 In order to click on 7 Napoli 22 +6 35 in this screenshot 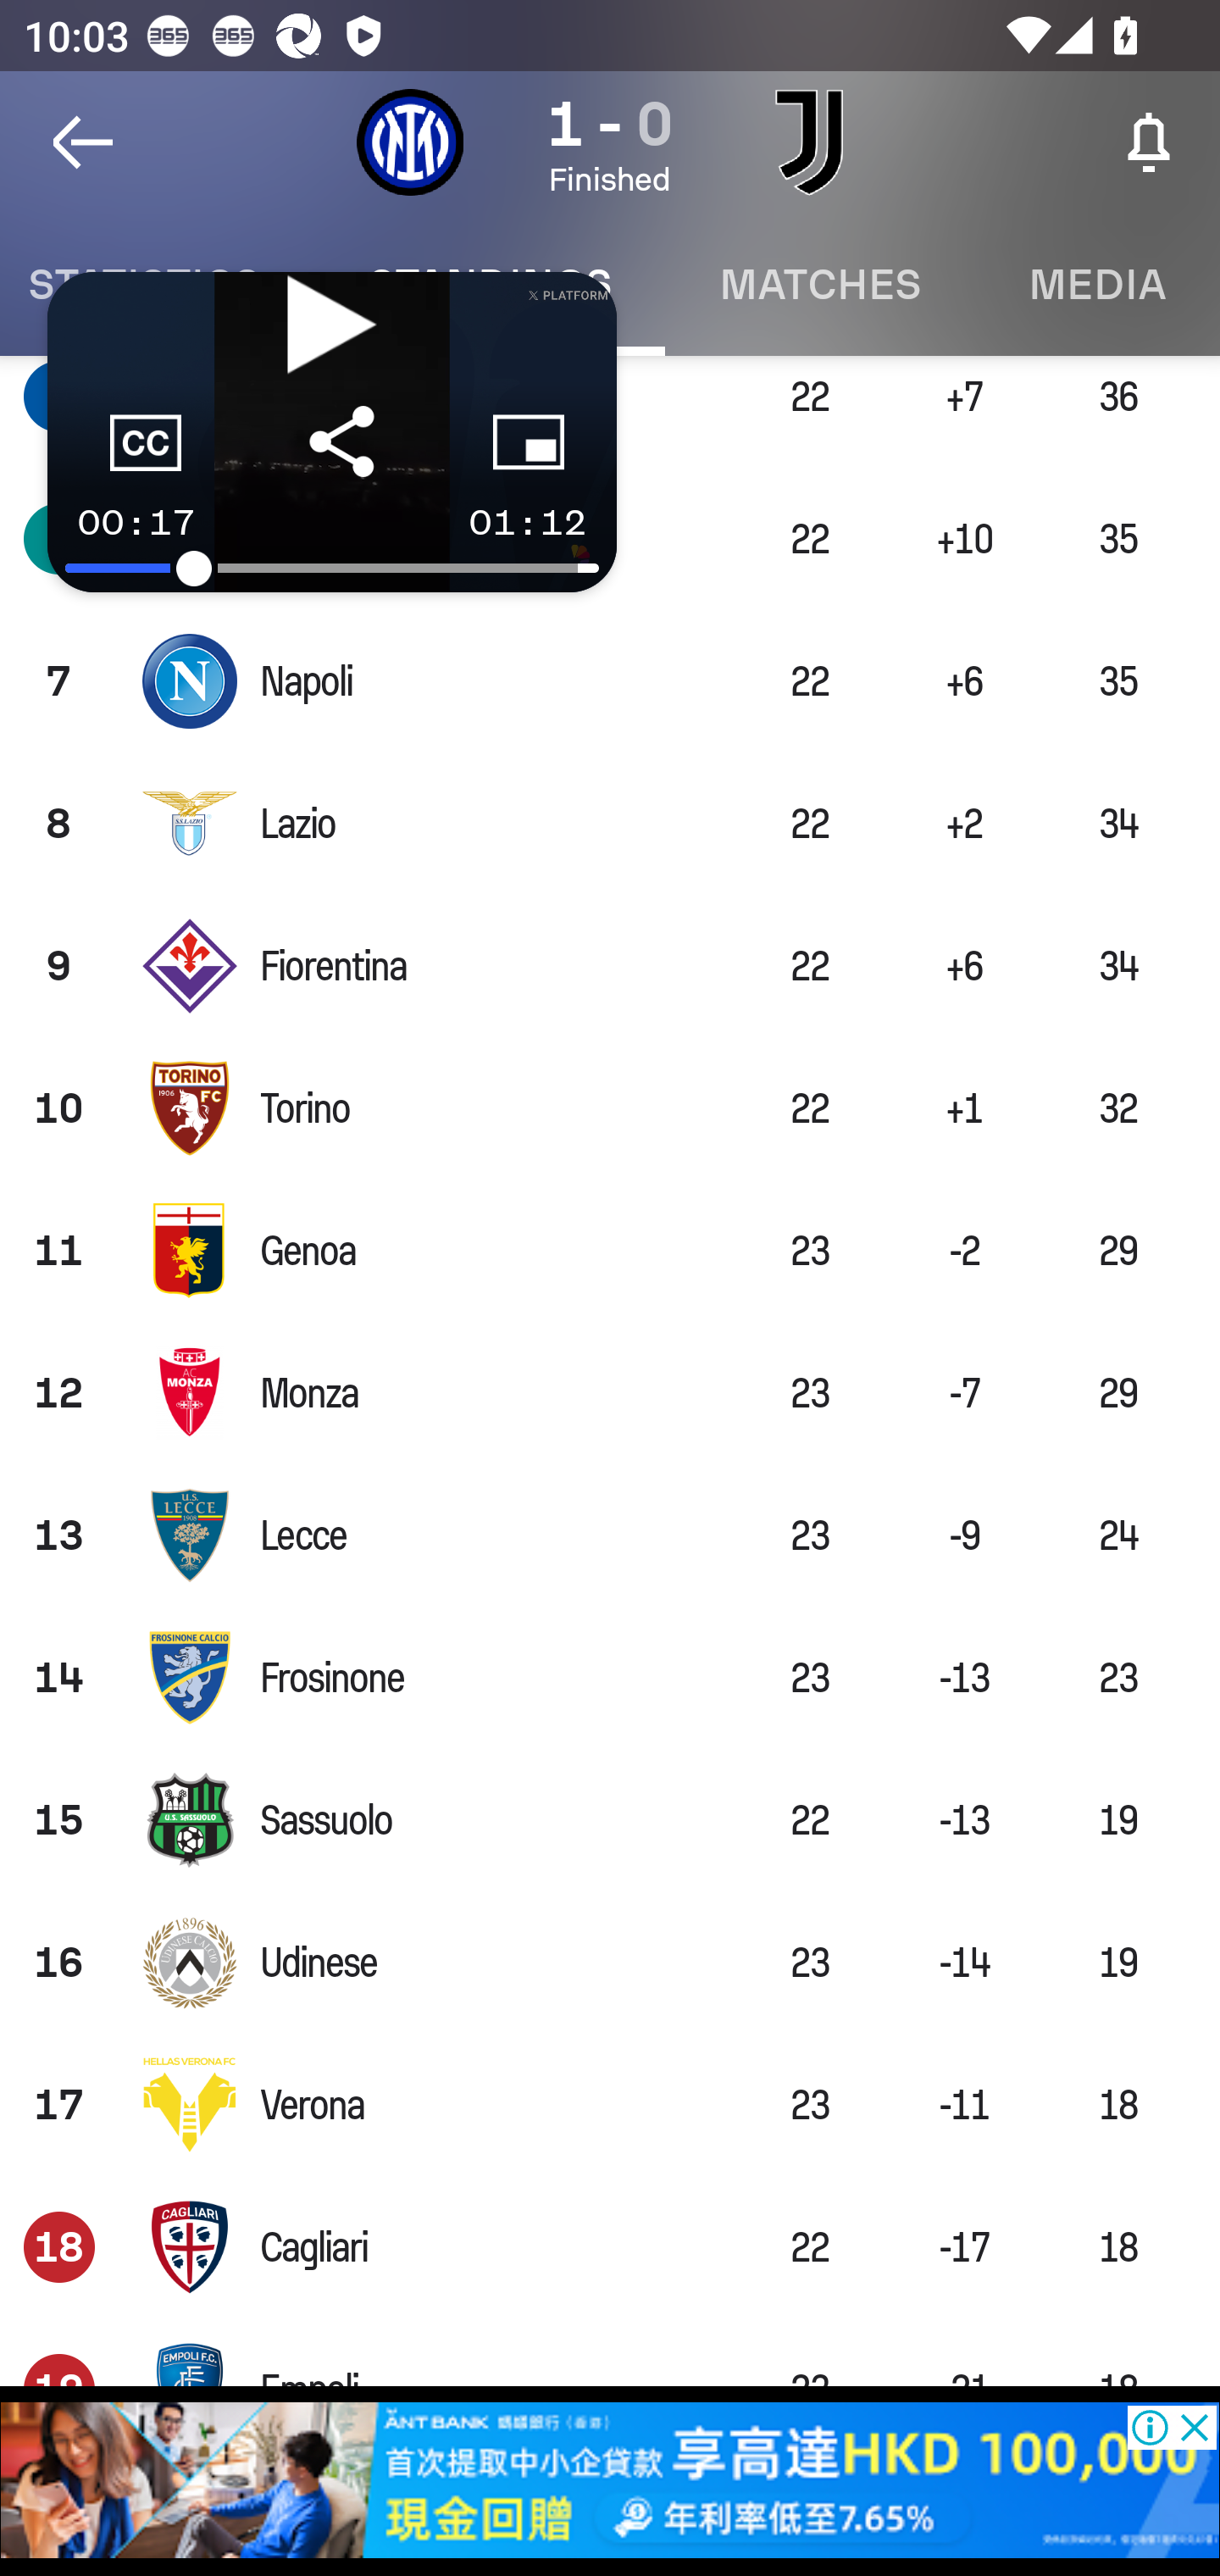, I will do `click(610, 681)`.